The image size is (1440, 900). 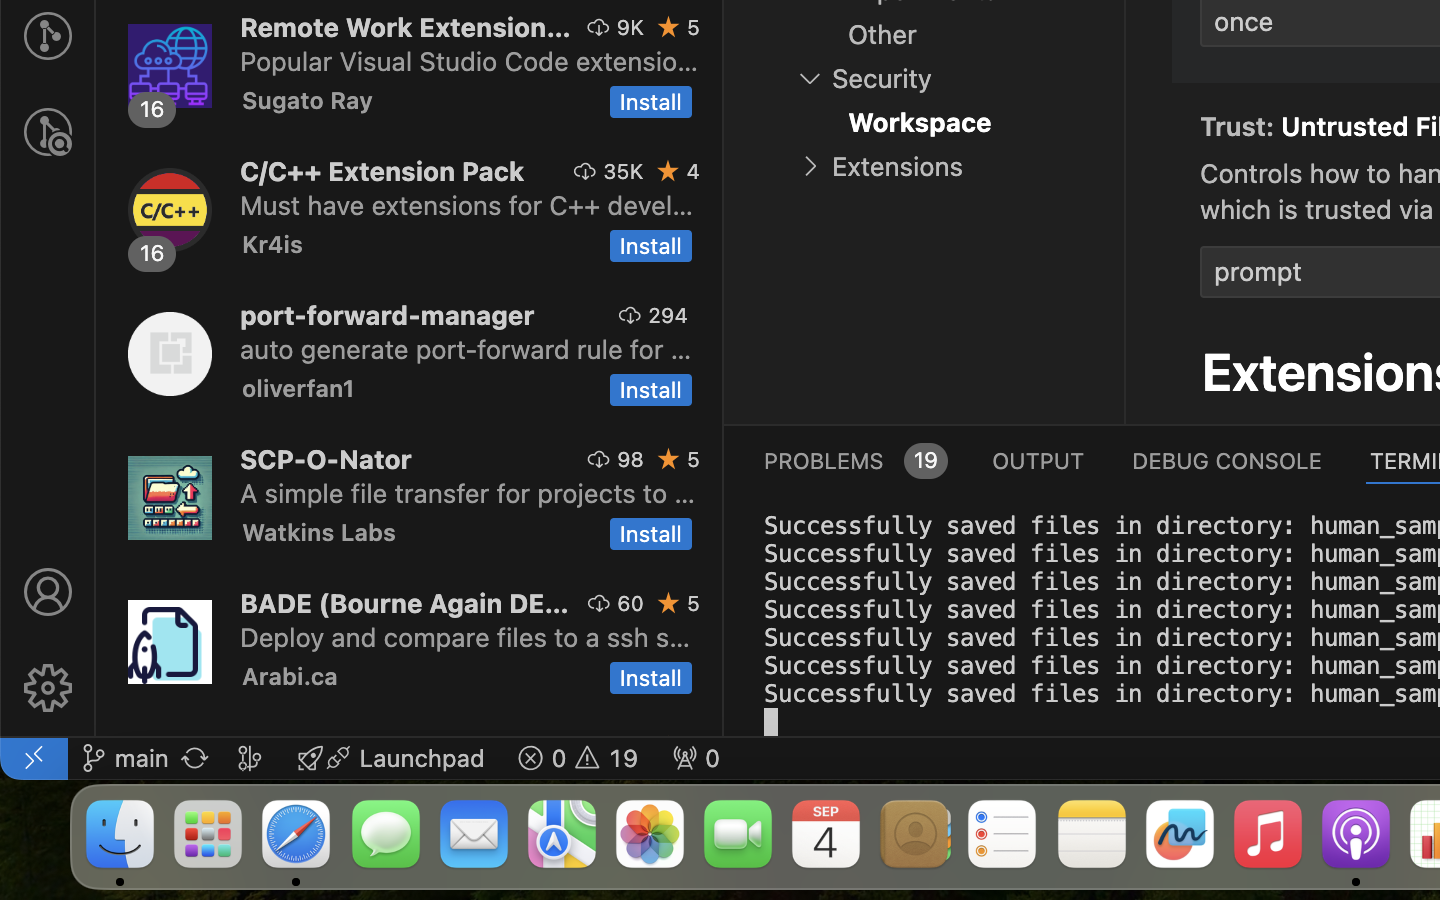 What do you see at coordinates (882, 35) in the screenshot?
I see `Other` at bounding box center [882, 35].